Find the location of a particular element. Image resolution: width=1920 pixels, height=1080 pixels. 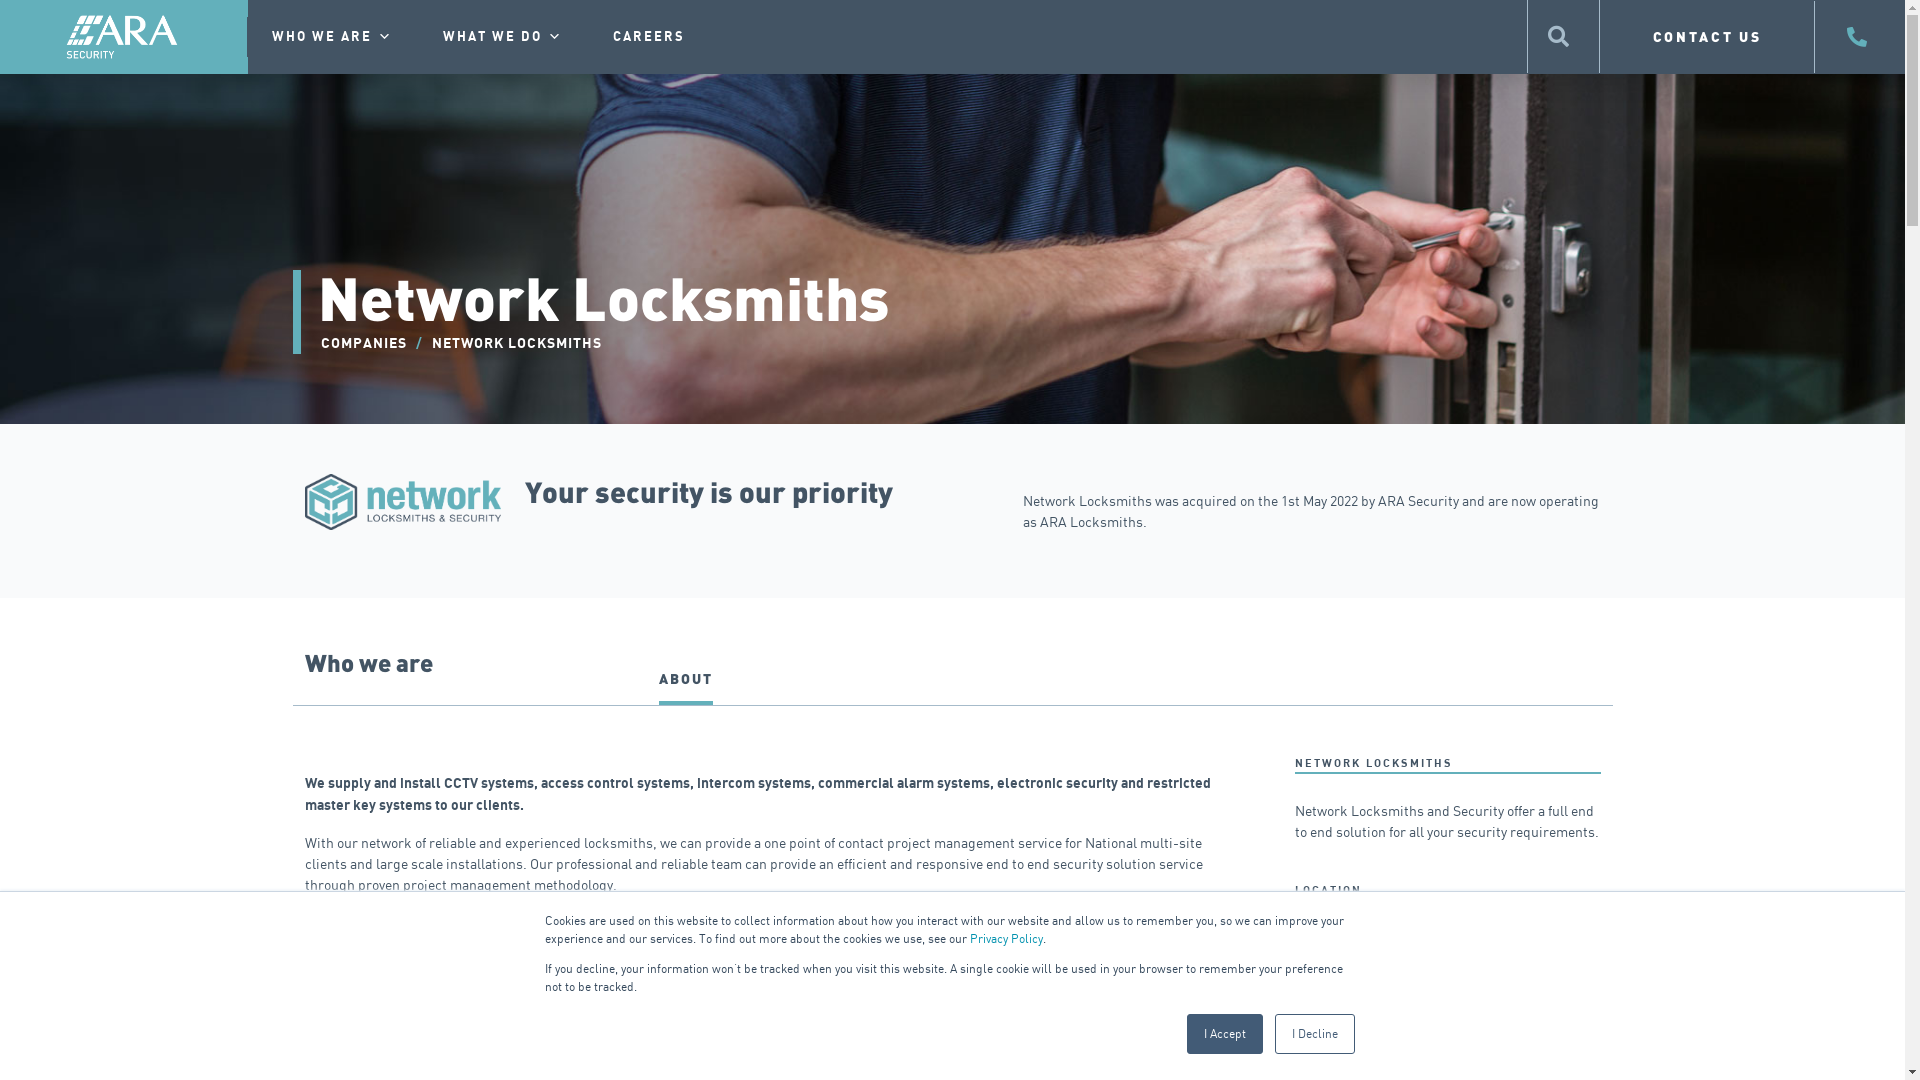

Contact us is located at coordinates (1327, 938).